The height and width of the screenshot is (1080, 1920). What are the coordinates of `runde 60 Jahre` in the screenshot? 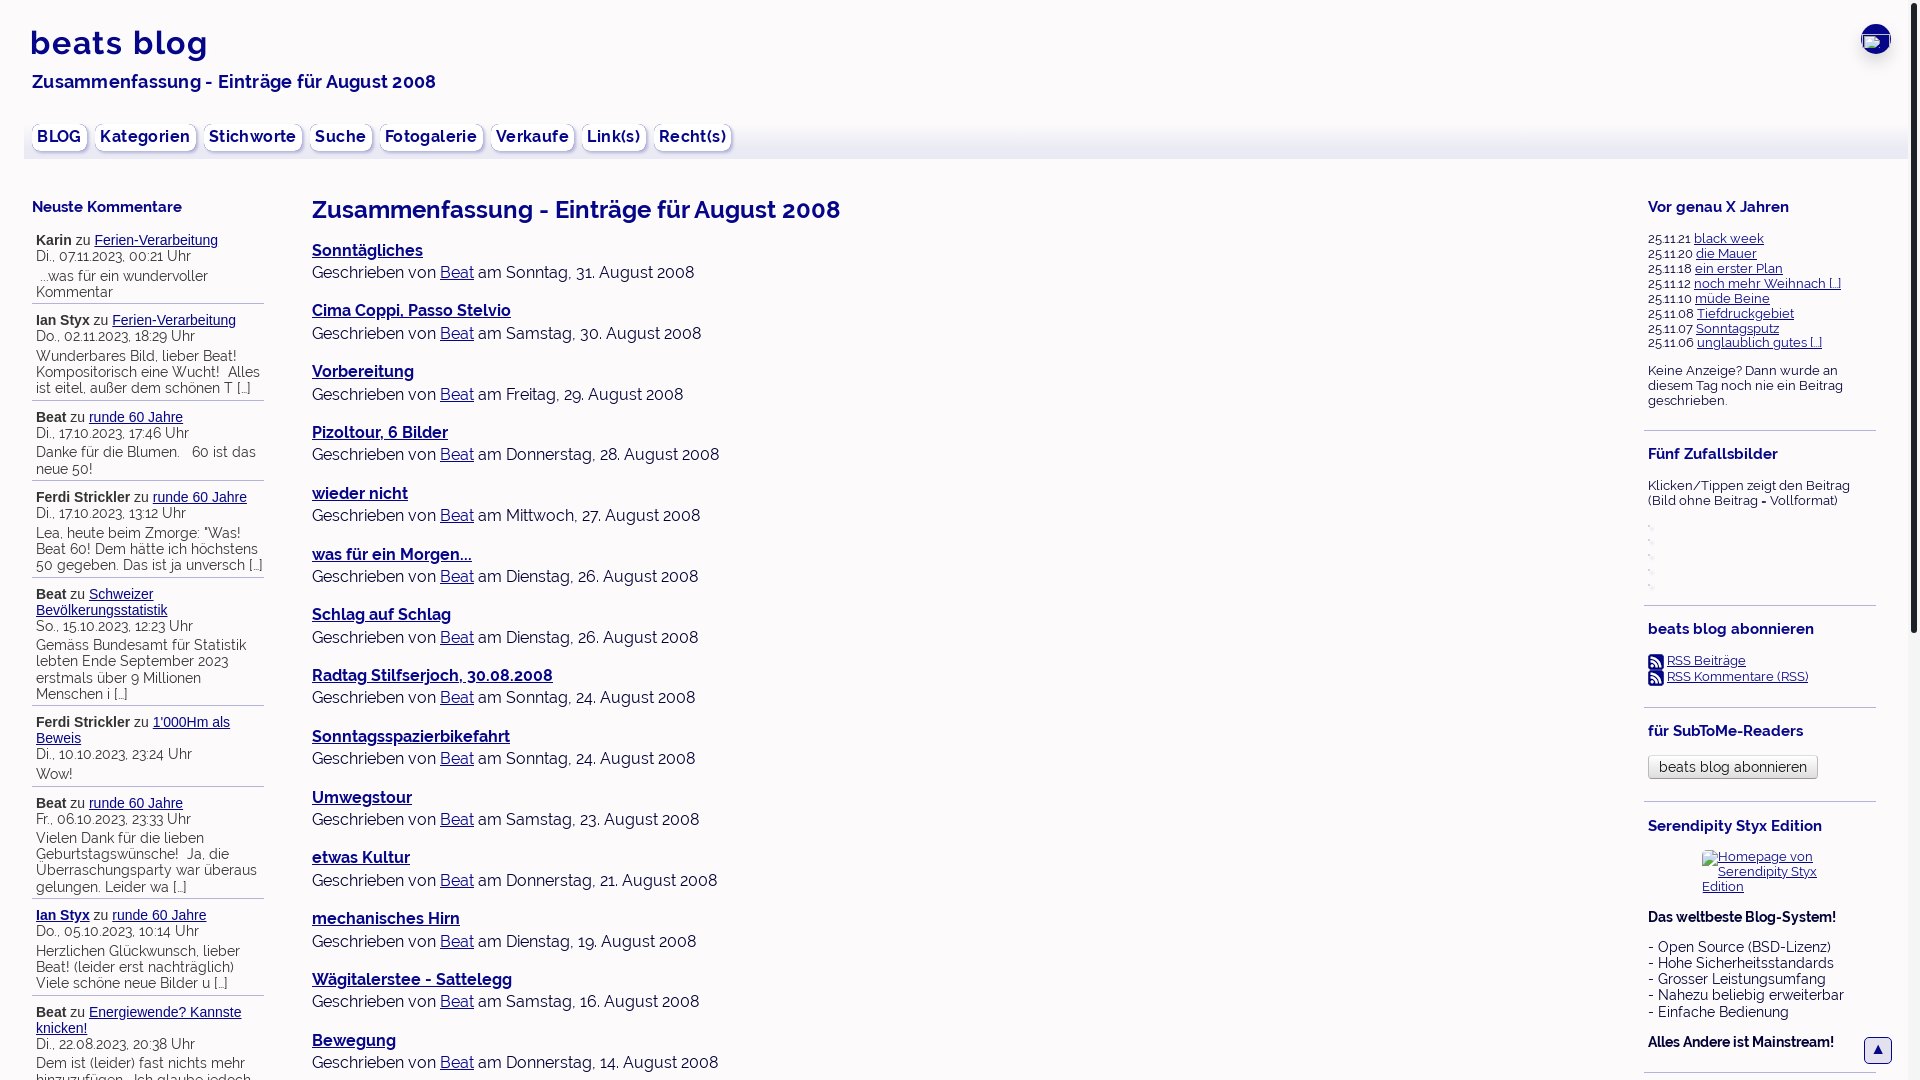 It's located at (159, 915).